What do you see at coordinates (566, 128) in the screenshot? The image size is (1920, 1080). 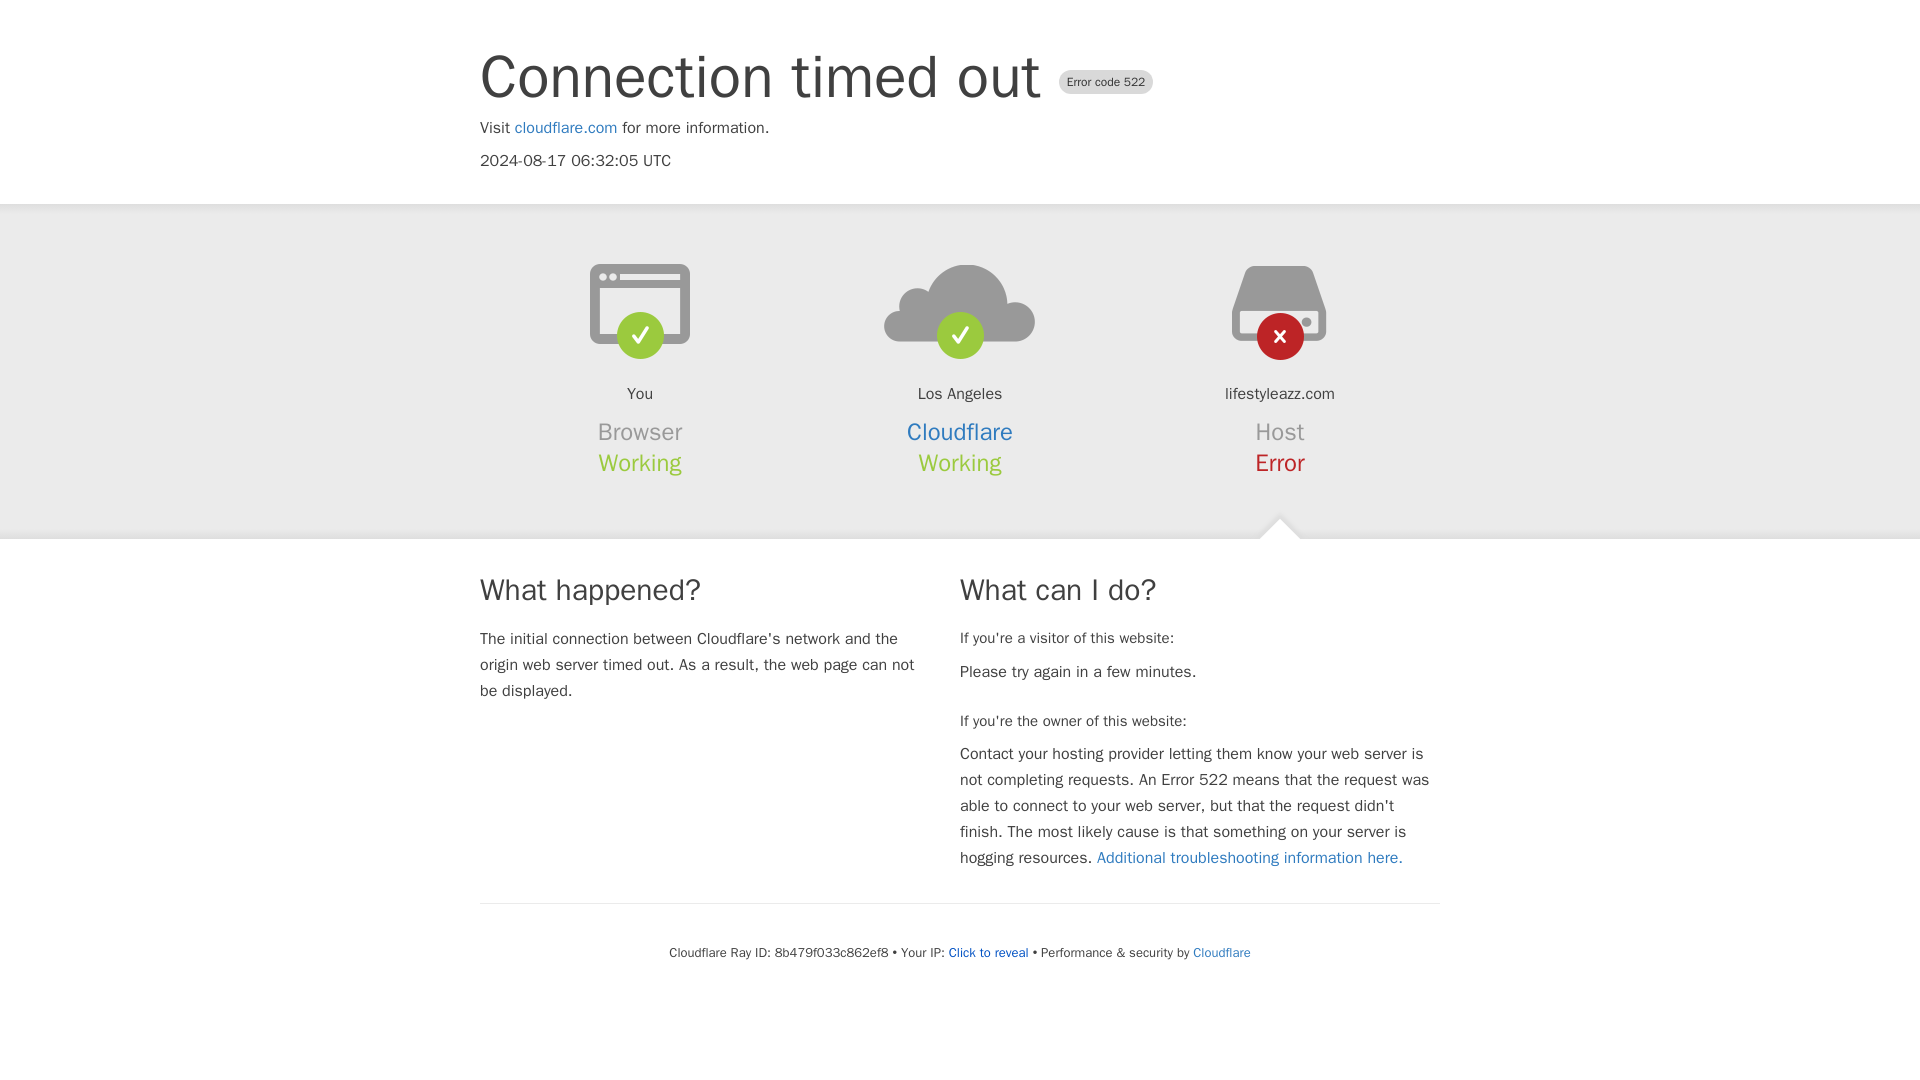 I see `cloudflare.com` at bounding box center [566, 128].